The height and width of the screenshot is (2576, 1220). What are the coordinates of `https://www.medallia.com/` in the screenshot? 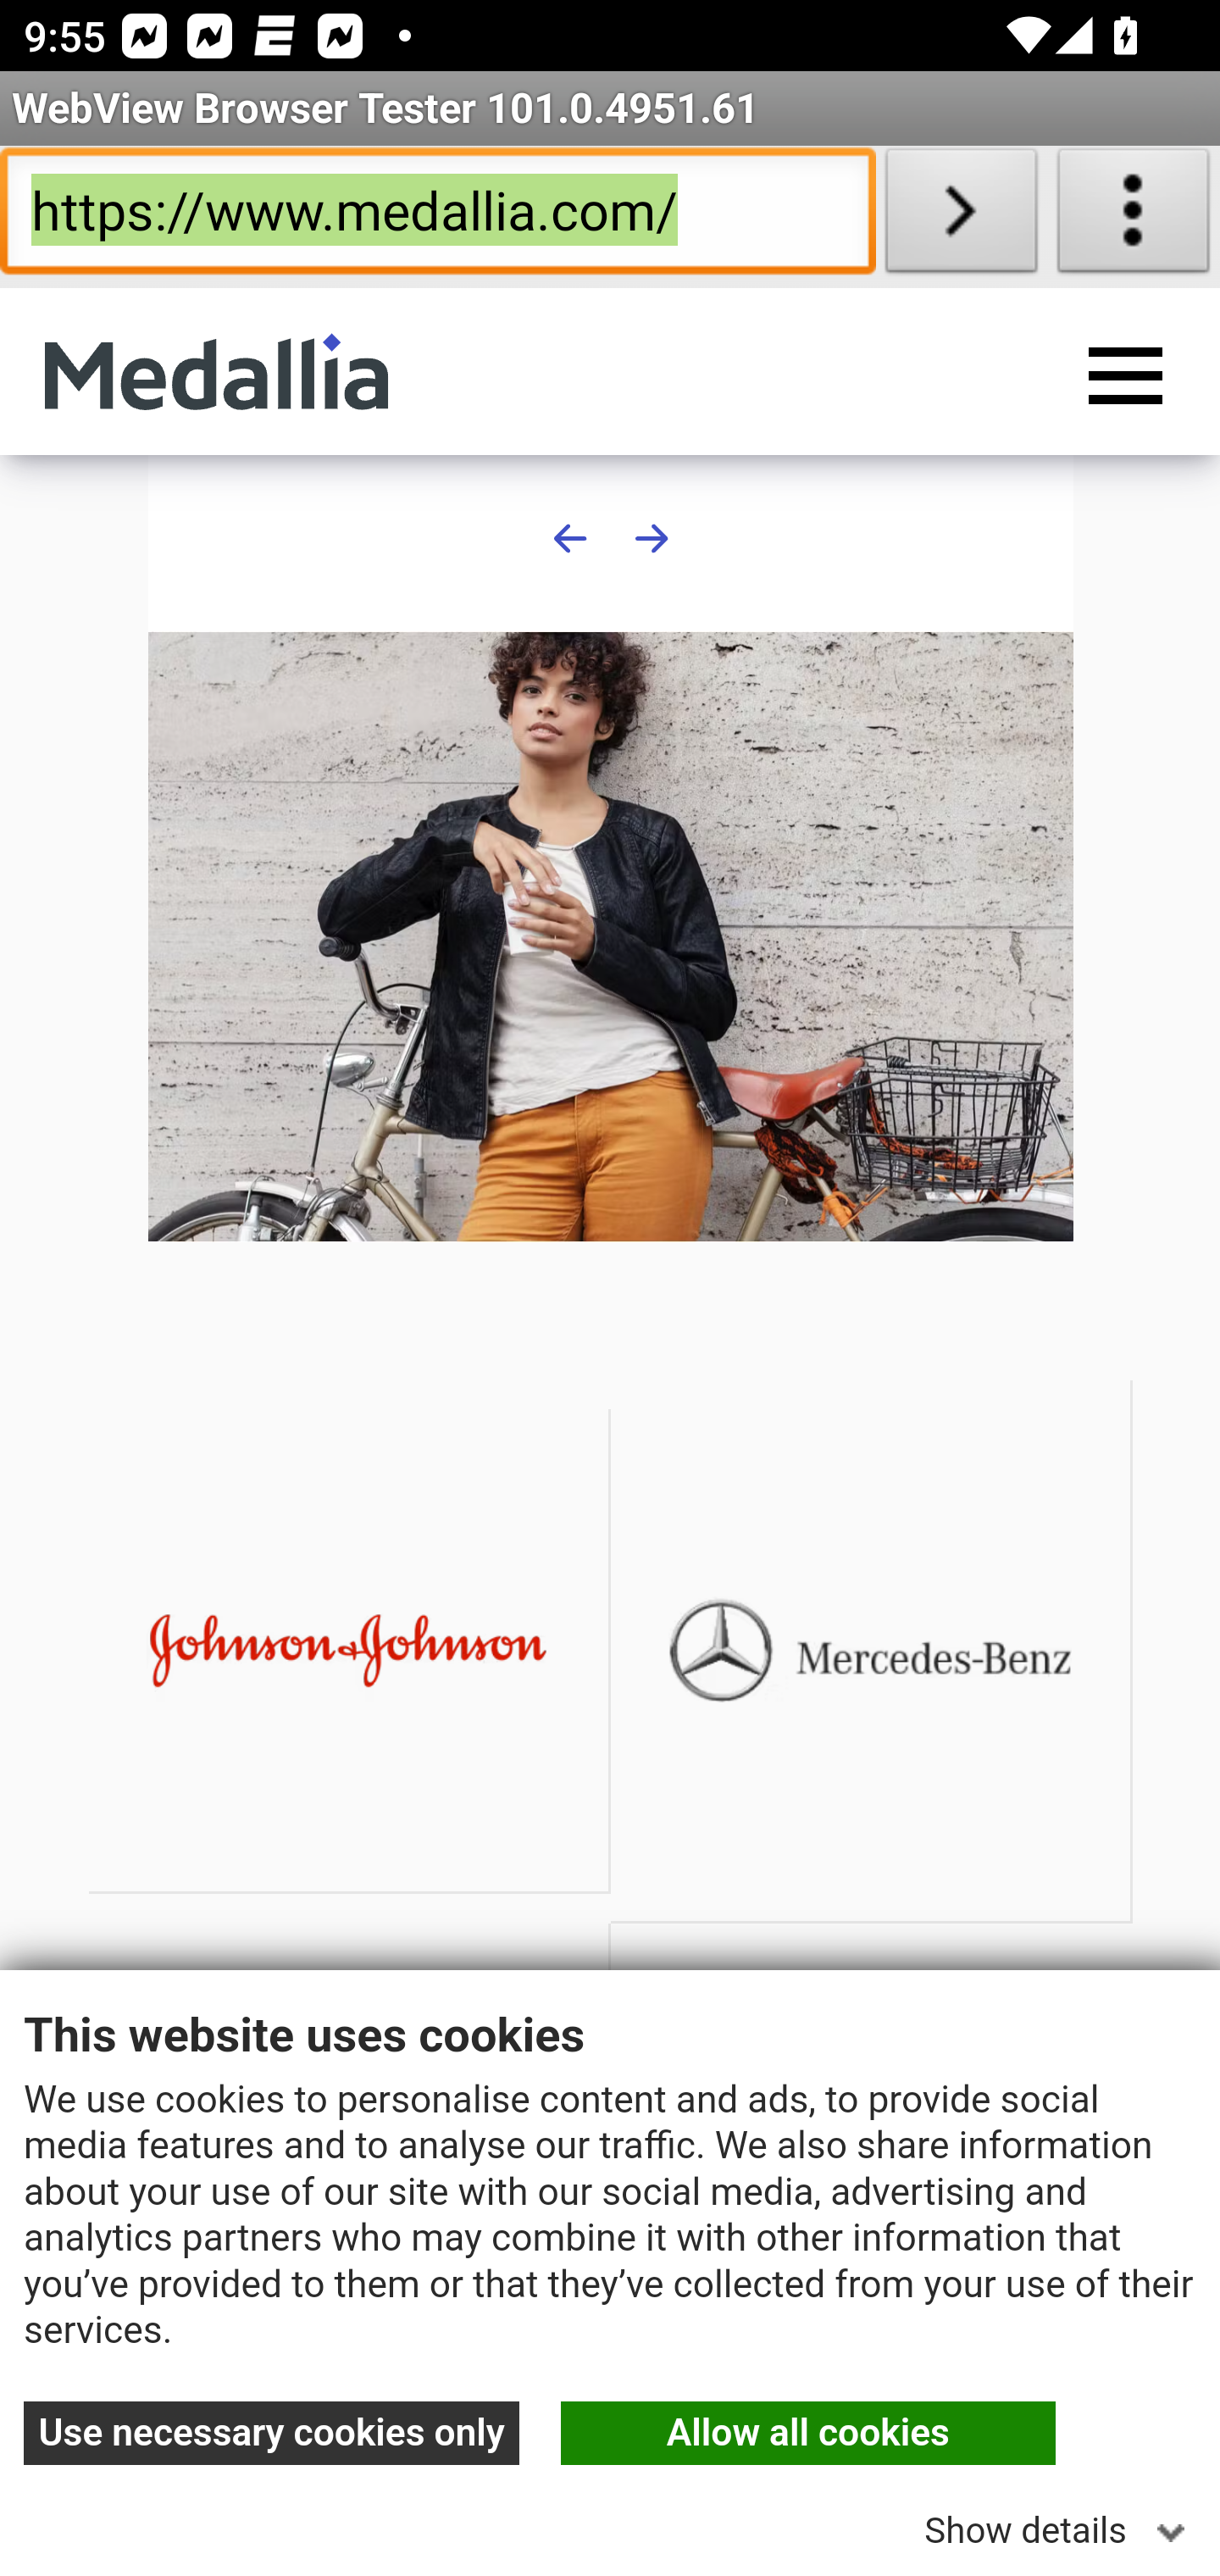 It's located at (437, 217).